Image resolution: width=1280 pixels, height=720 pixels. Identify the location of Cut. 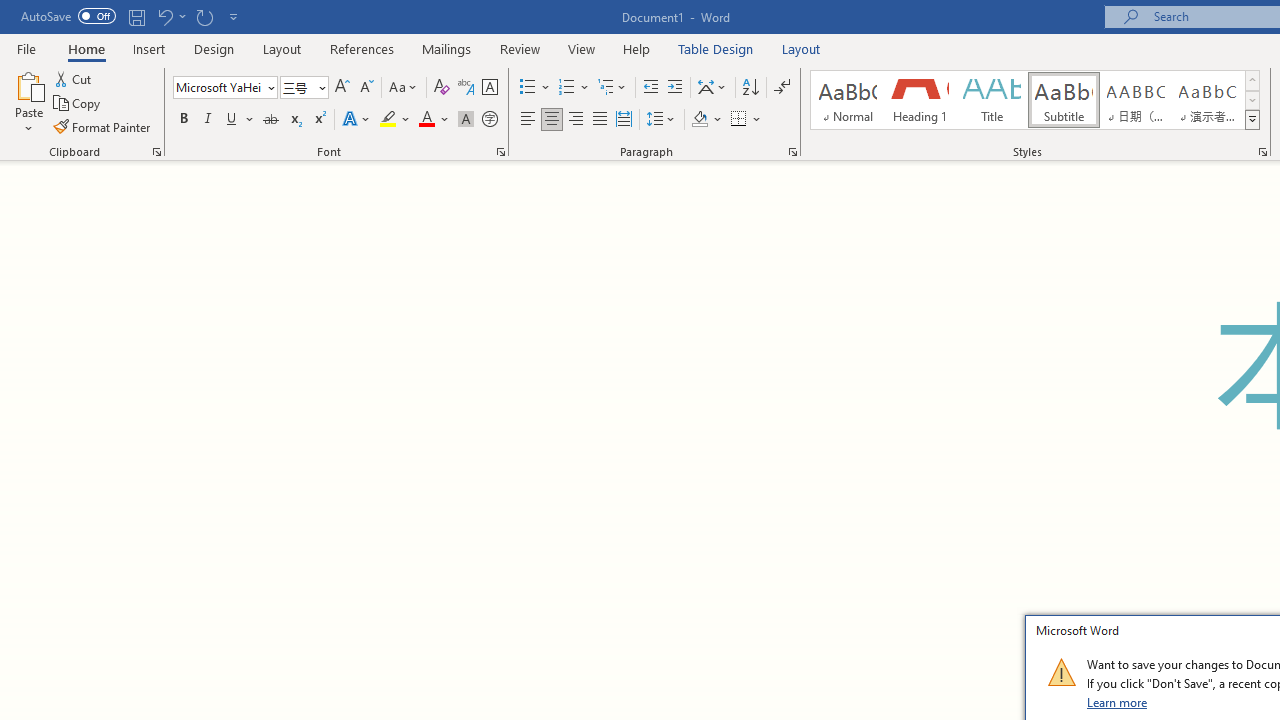
(74, 78).